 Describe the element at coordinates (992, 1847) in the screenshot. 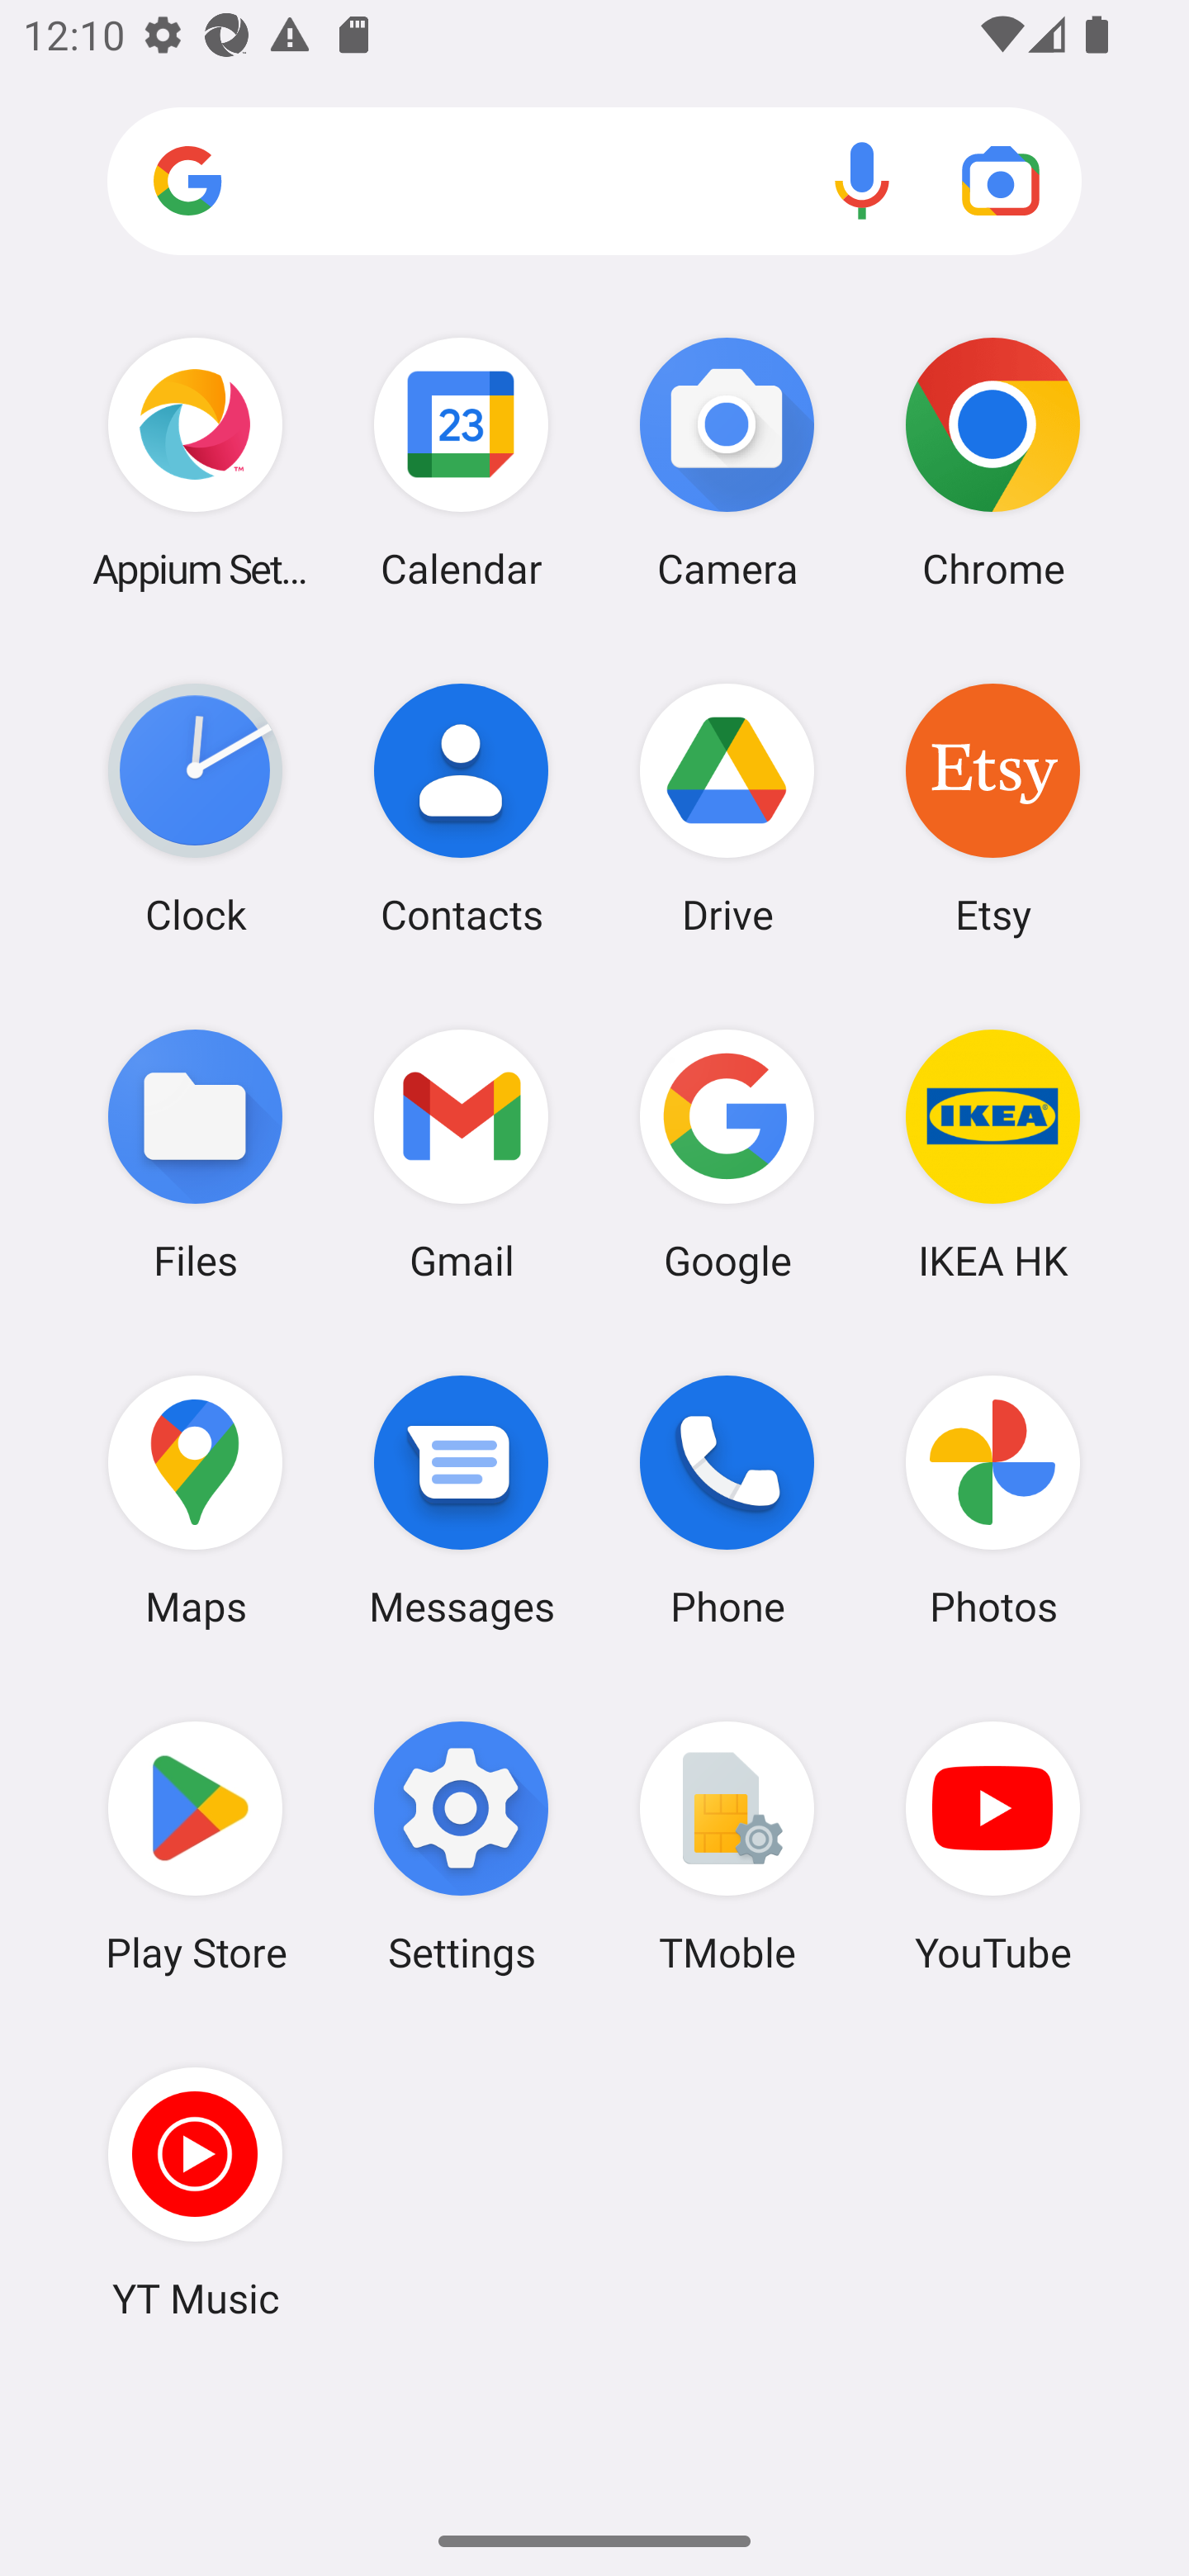

I see `YouTube` at that location.